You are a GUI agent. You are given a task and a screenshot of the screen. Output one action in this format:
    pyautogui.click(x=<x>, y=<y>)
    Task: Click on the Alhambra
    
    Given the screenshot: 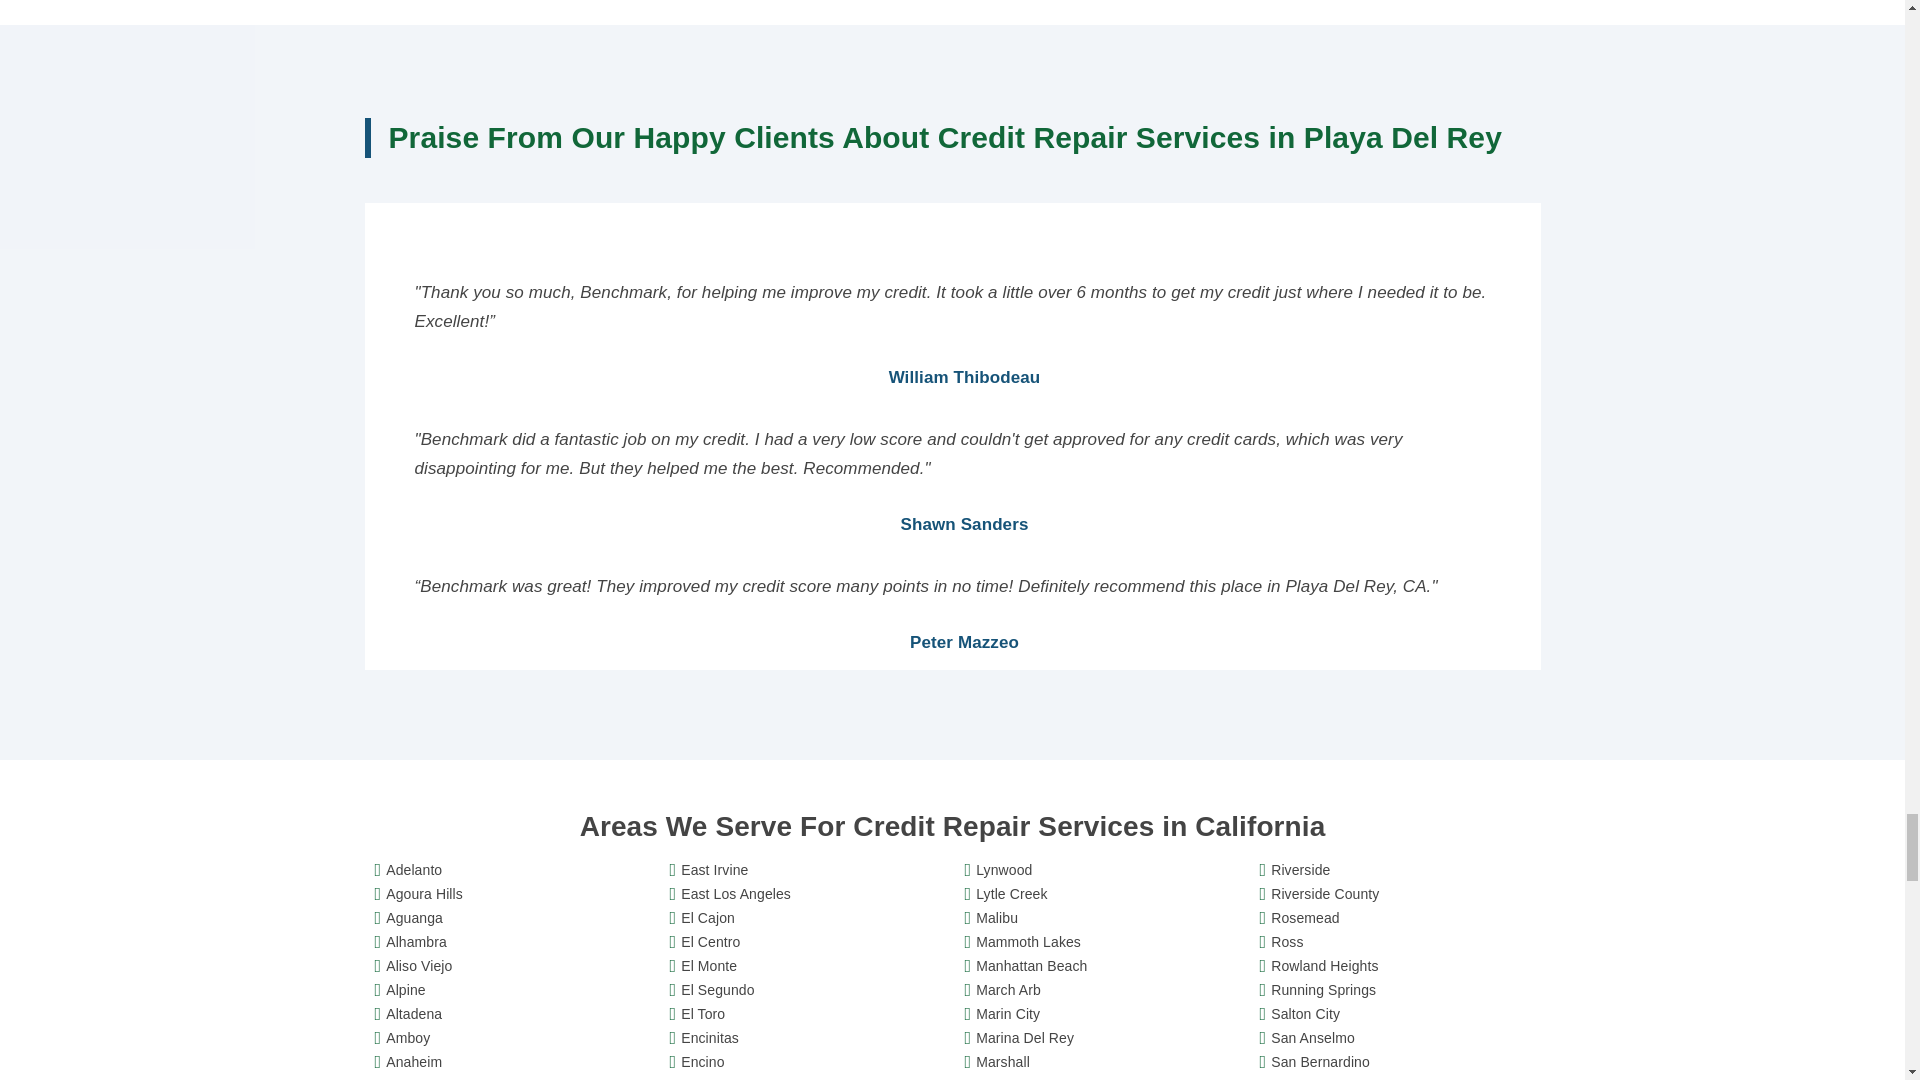 What is the action you would take?
    pyautogui.click(x=514, y=941)
    